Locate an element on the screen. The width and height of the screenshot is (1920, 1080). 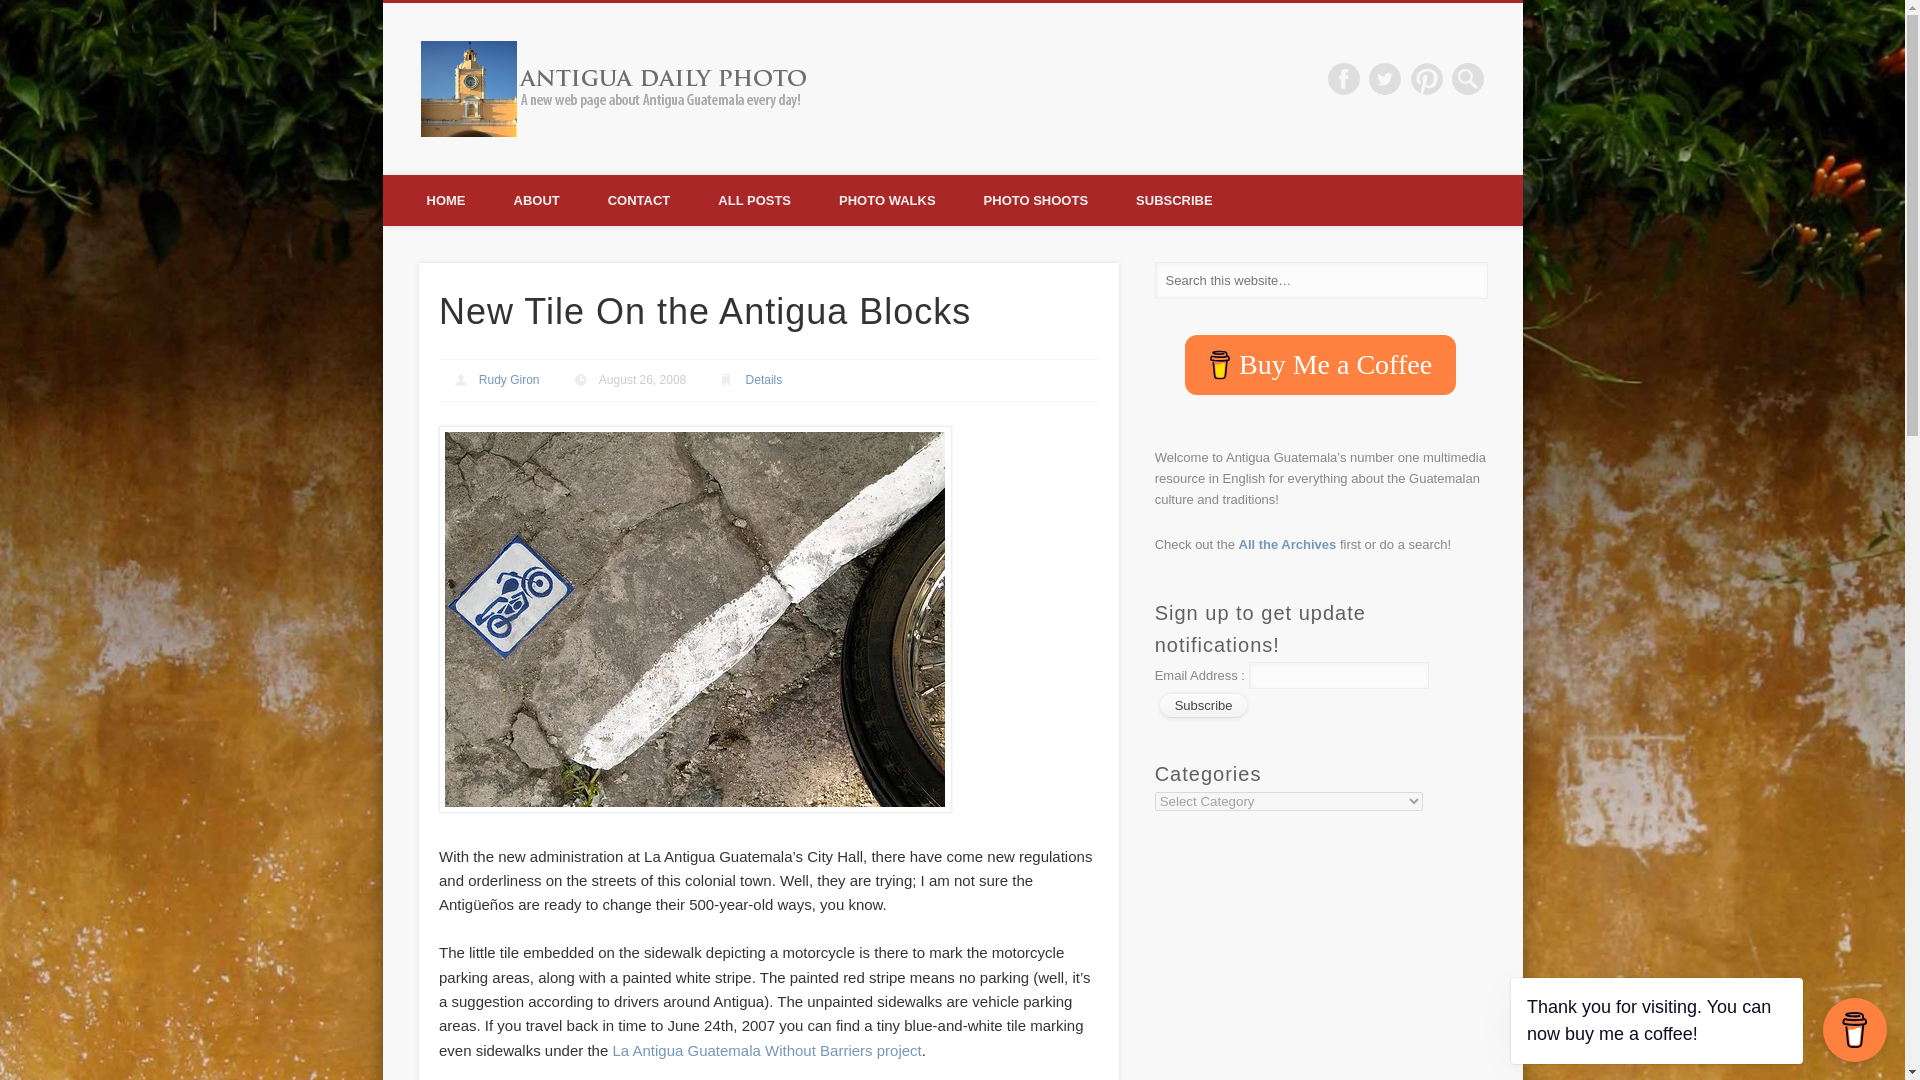
Twitter is located at coordinates (1384, 78).